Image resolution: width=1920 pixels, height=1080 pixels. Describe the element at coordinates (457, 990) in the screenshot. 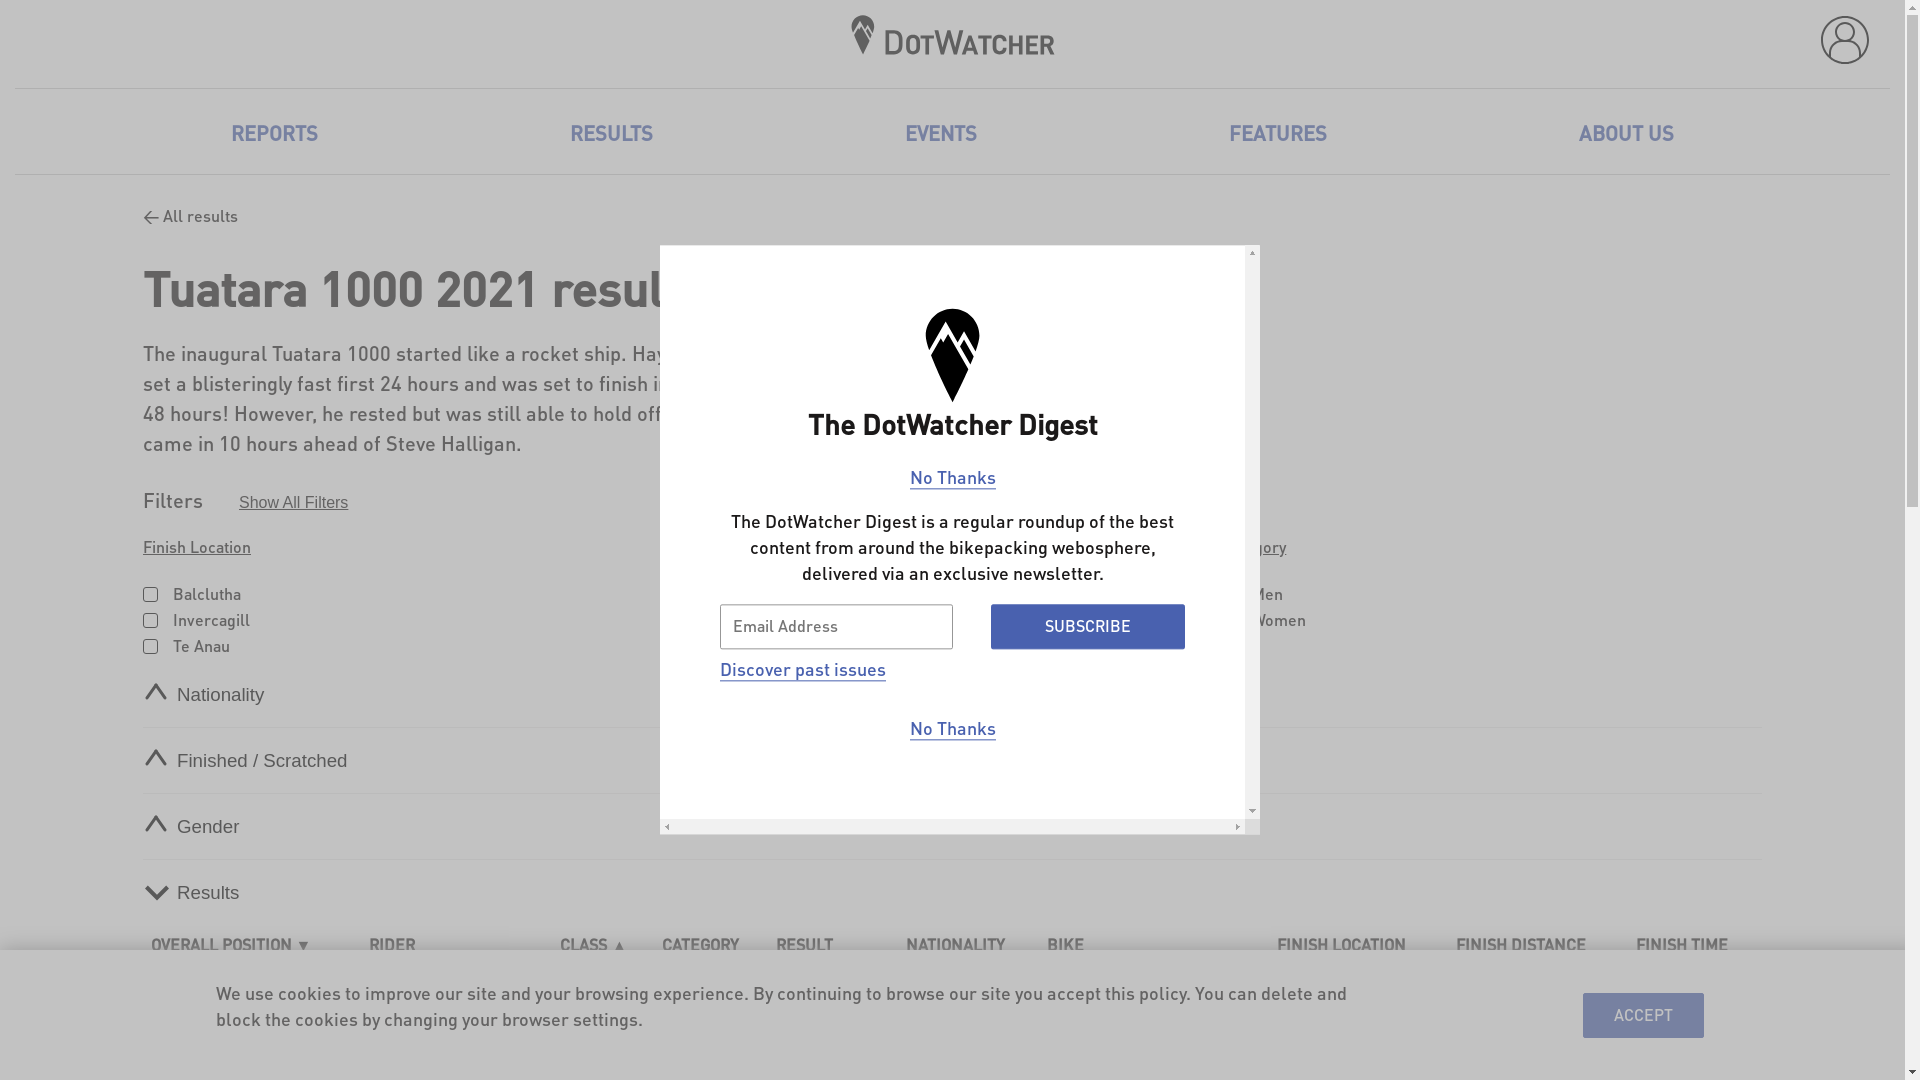

I see `Hayden McCormick` at that location.